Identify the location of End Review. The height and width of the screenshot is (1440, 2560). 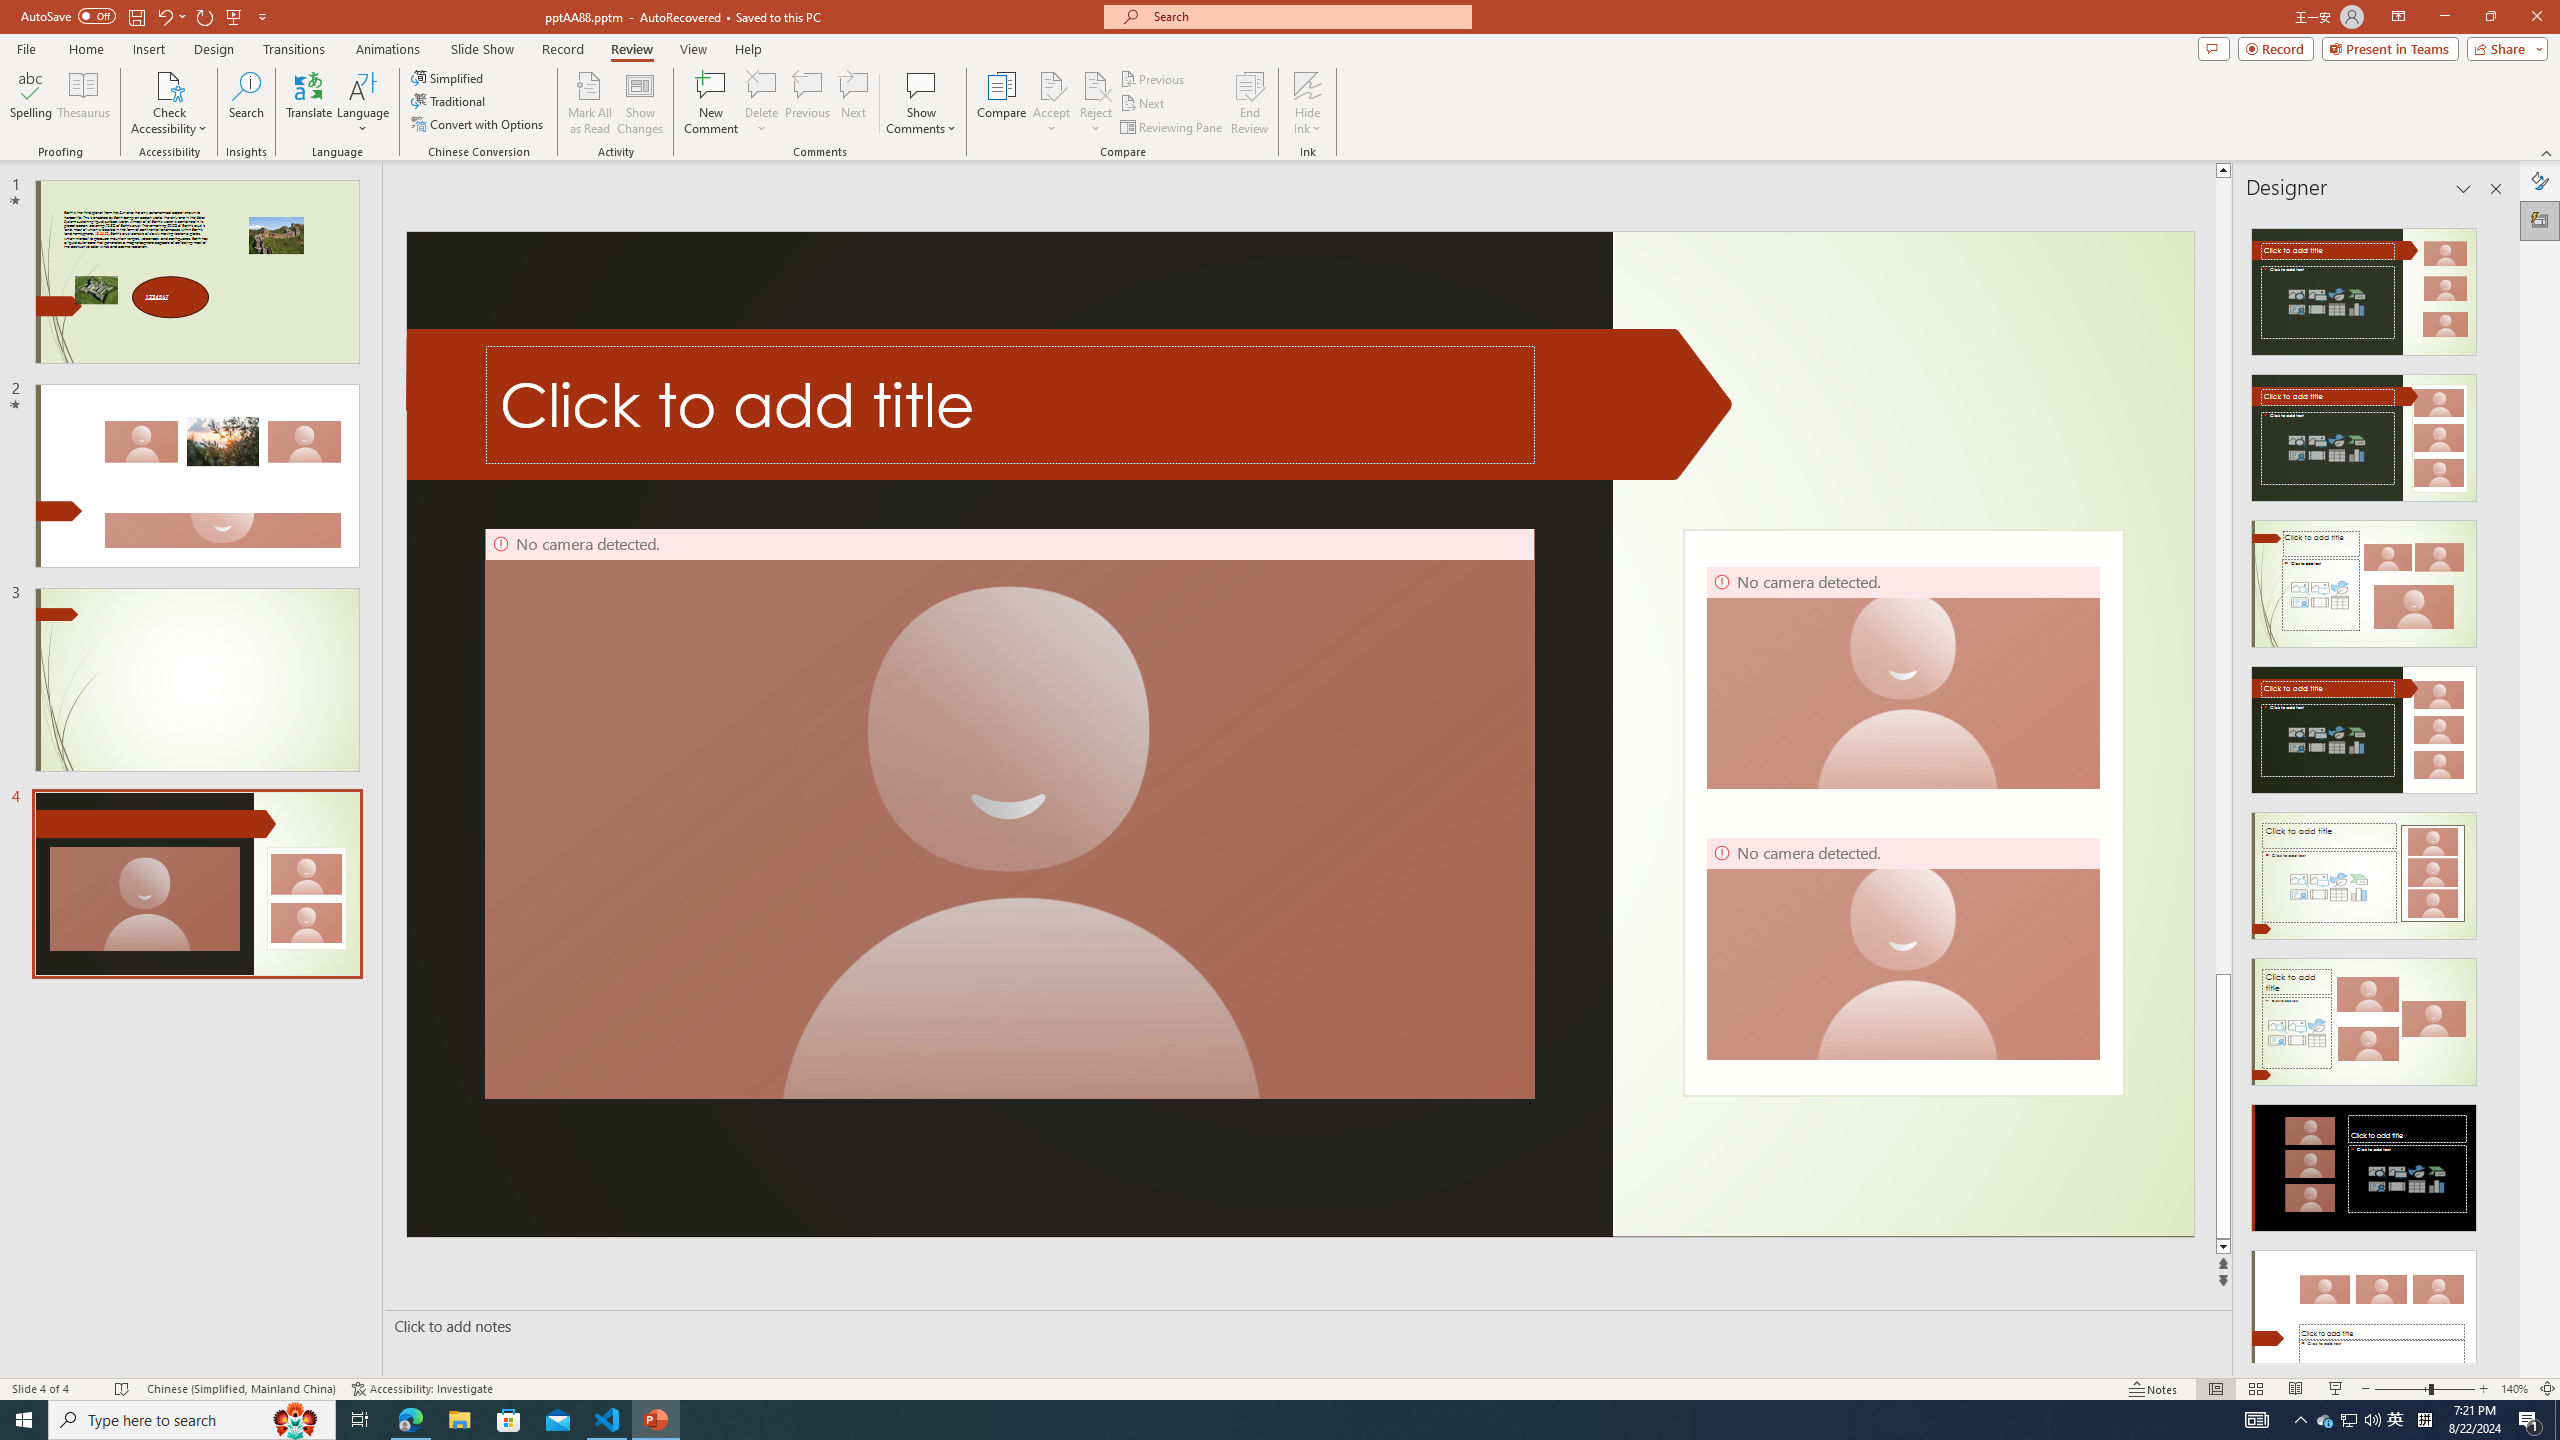
(1248, 103).